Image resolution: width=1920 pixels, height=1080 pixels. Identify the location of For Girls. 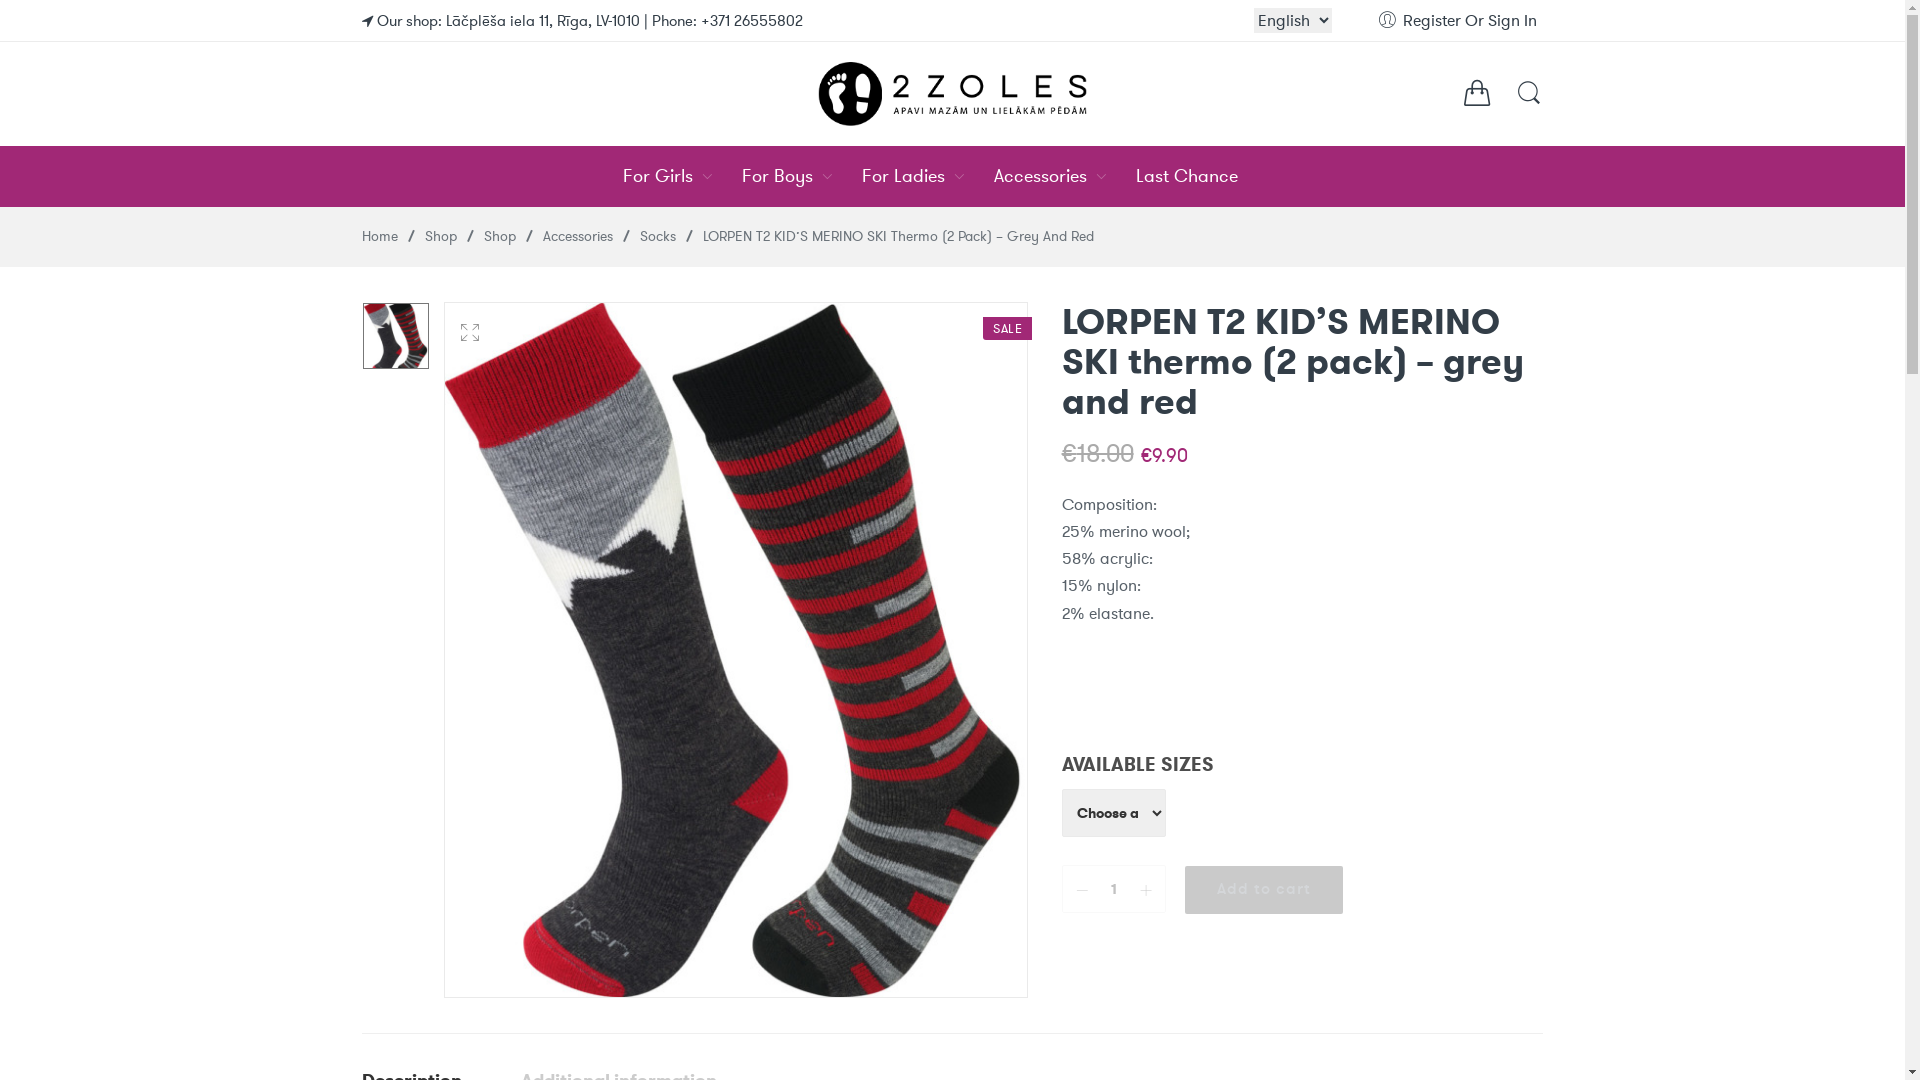
(680, 176).